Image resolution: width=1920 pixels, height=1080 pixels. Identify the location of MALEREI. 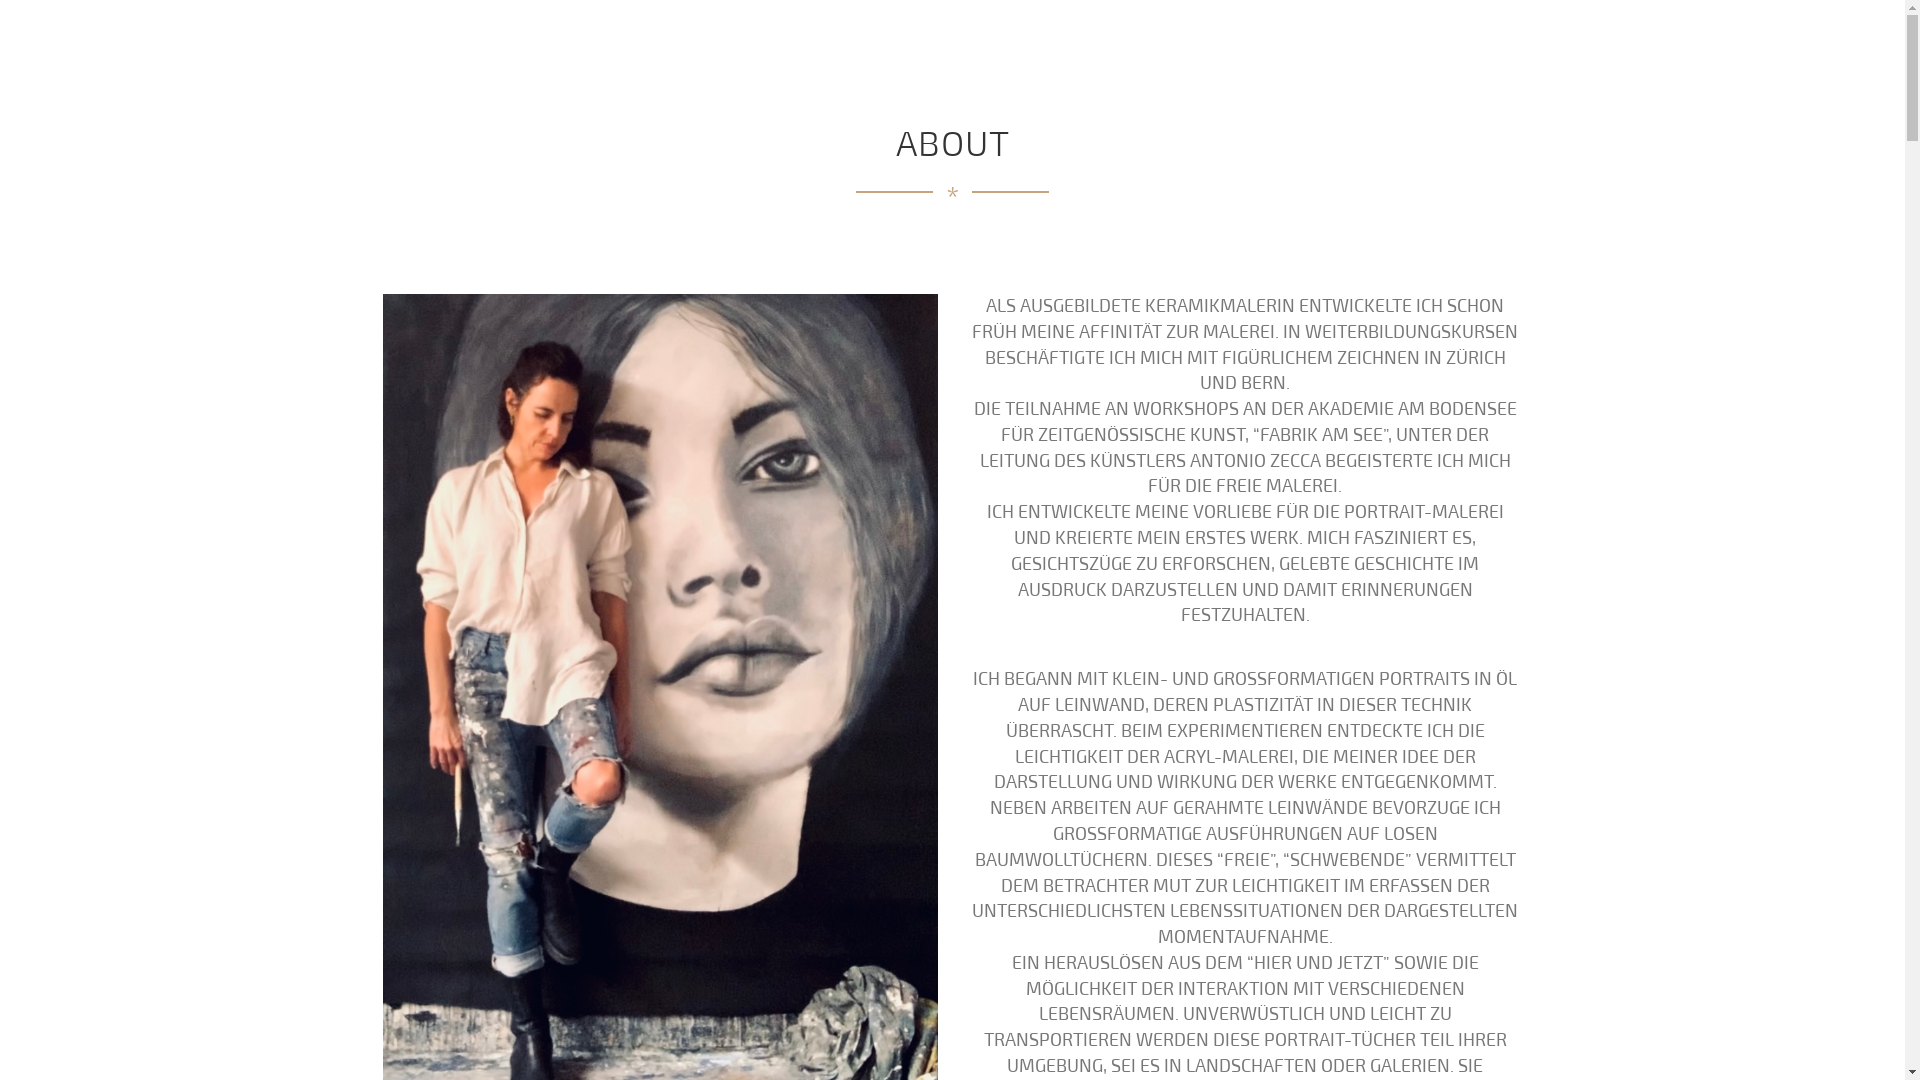
(1178, 50).